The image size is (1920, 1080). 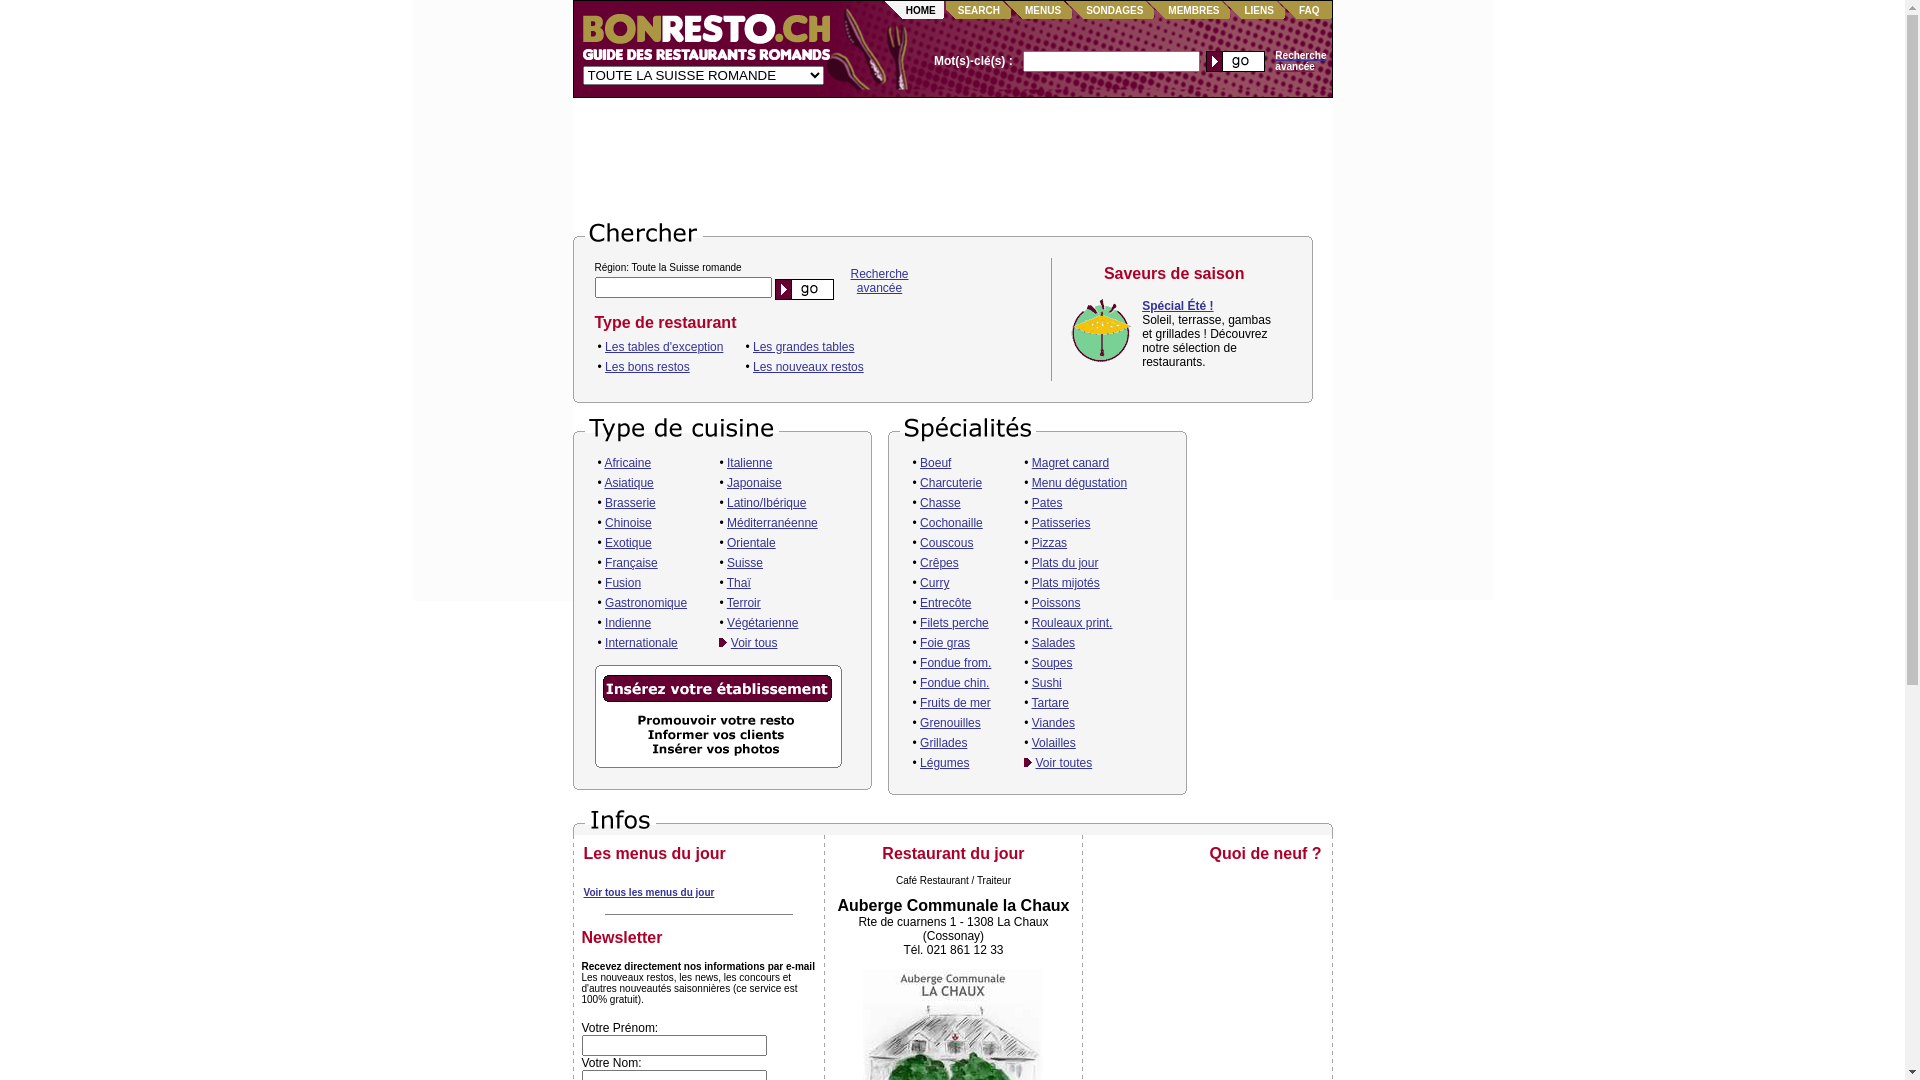 I want to click on Suisse, so click(x=745, y=563).